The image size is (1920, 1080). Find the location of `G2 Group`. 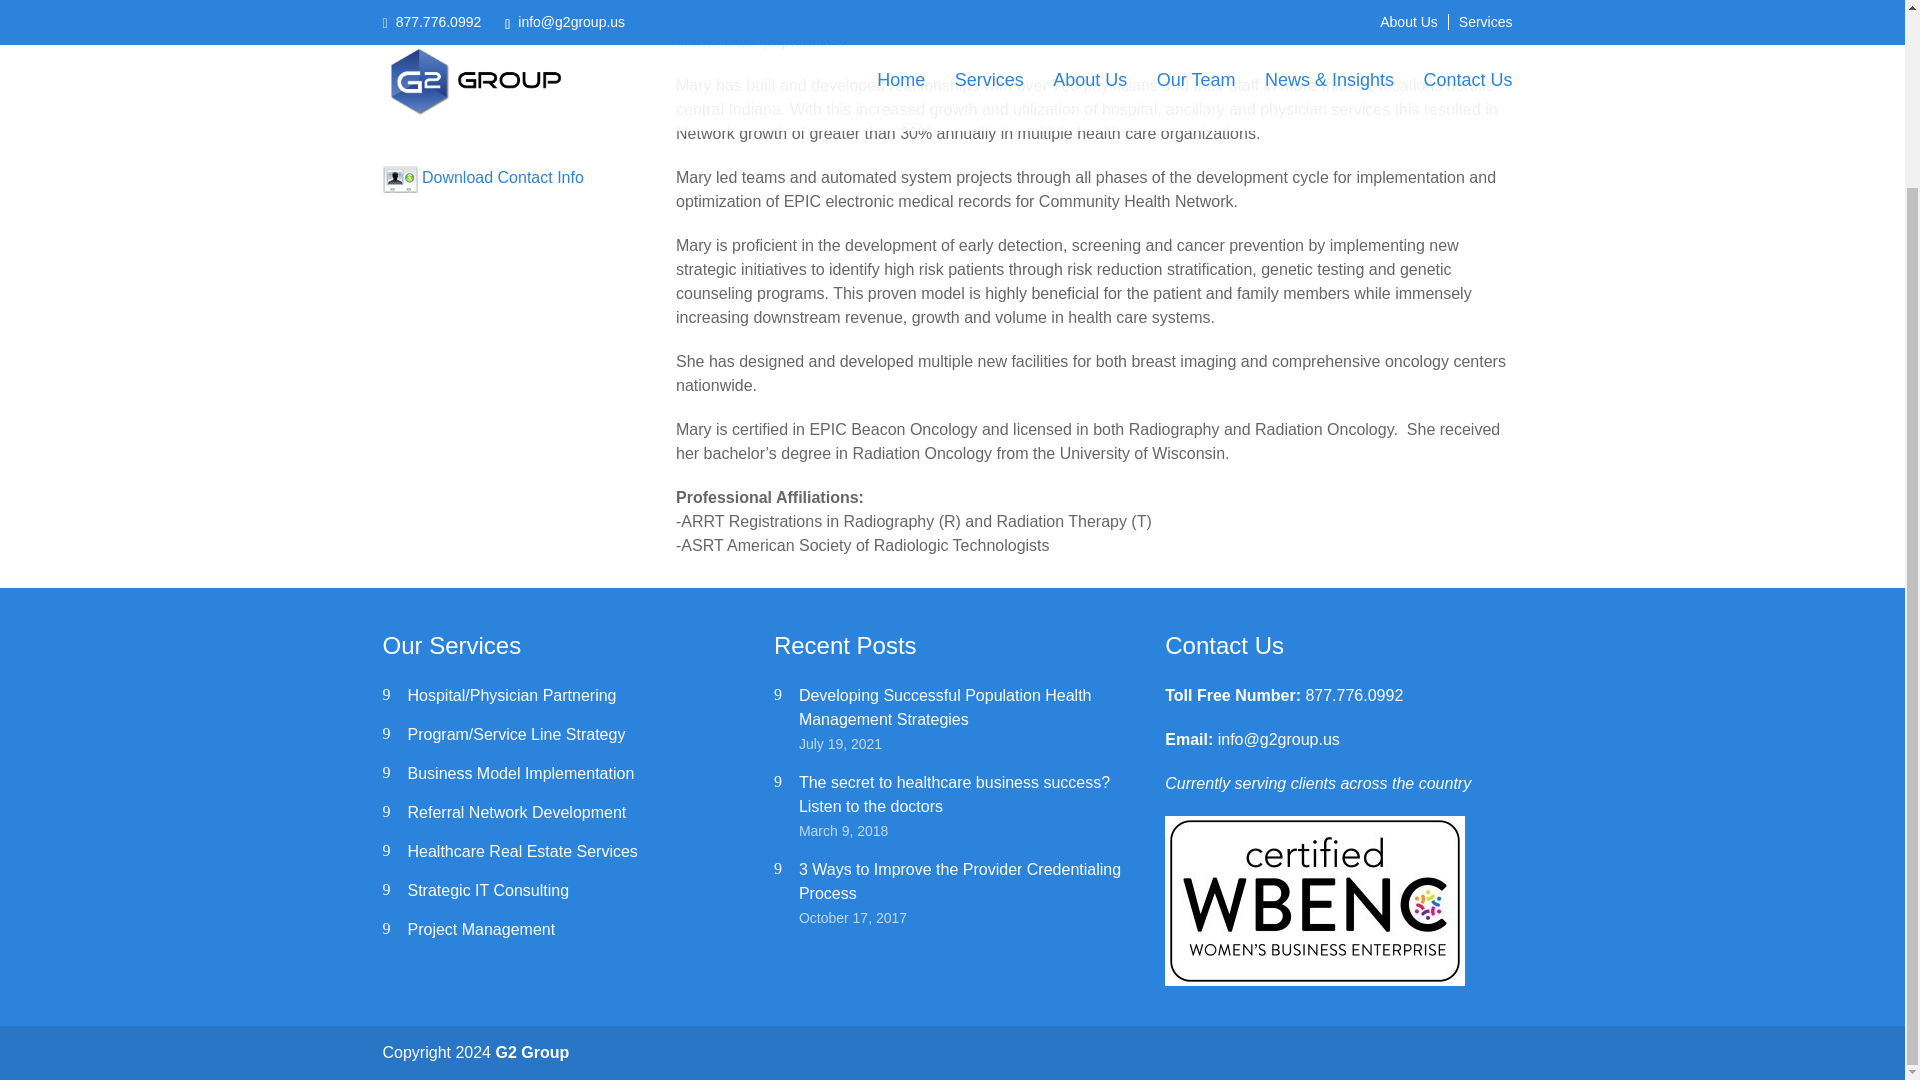

G2 Group is located at coordinates (532, 1052).